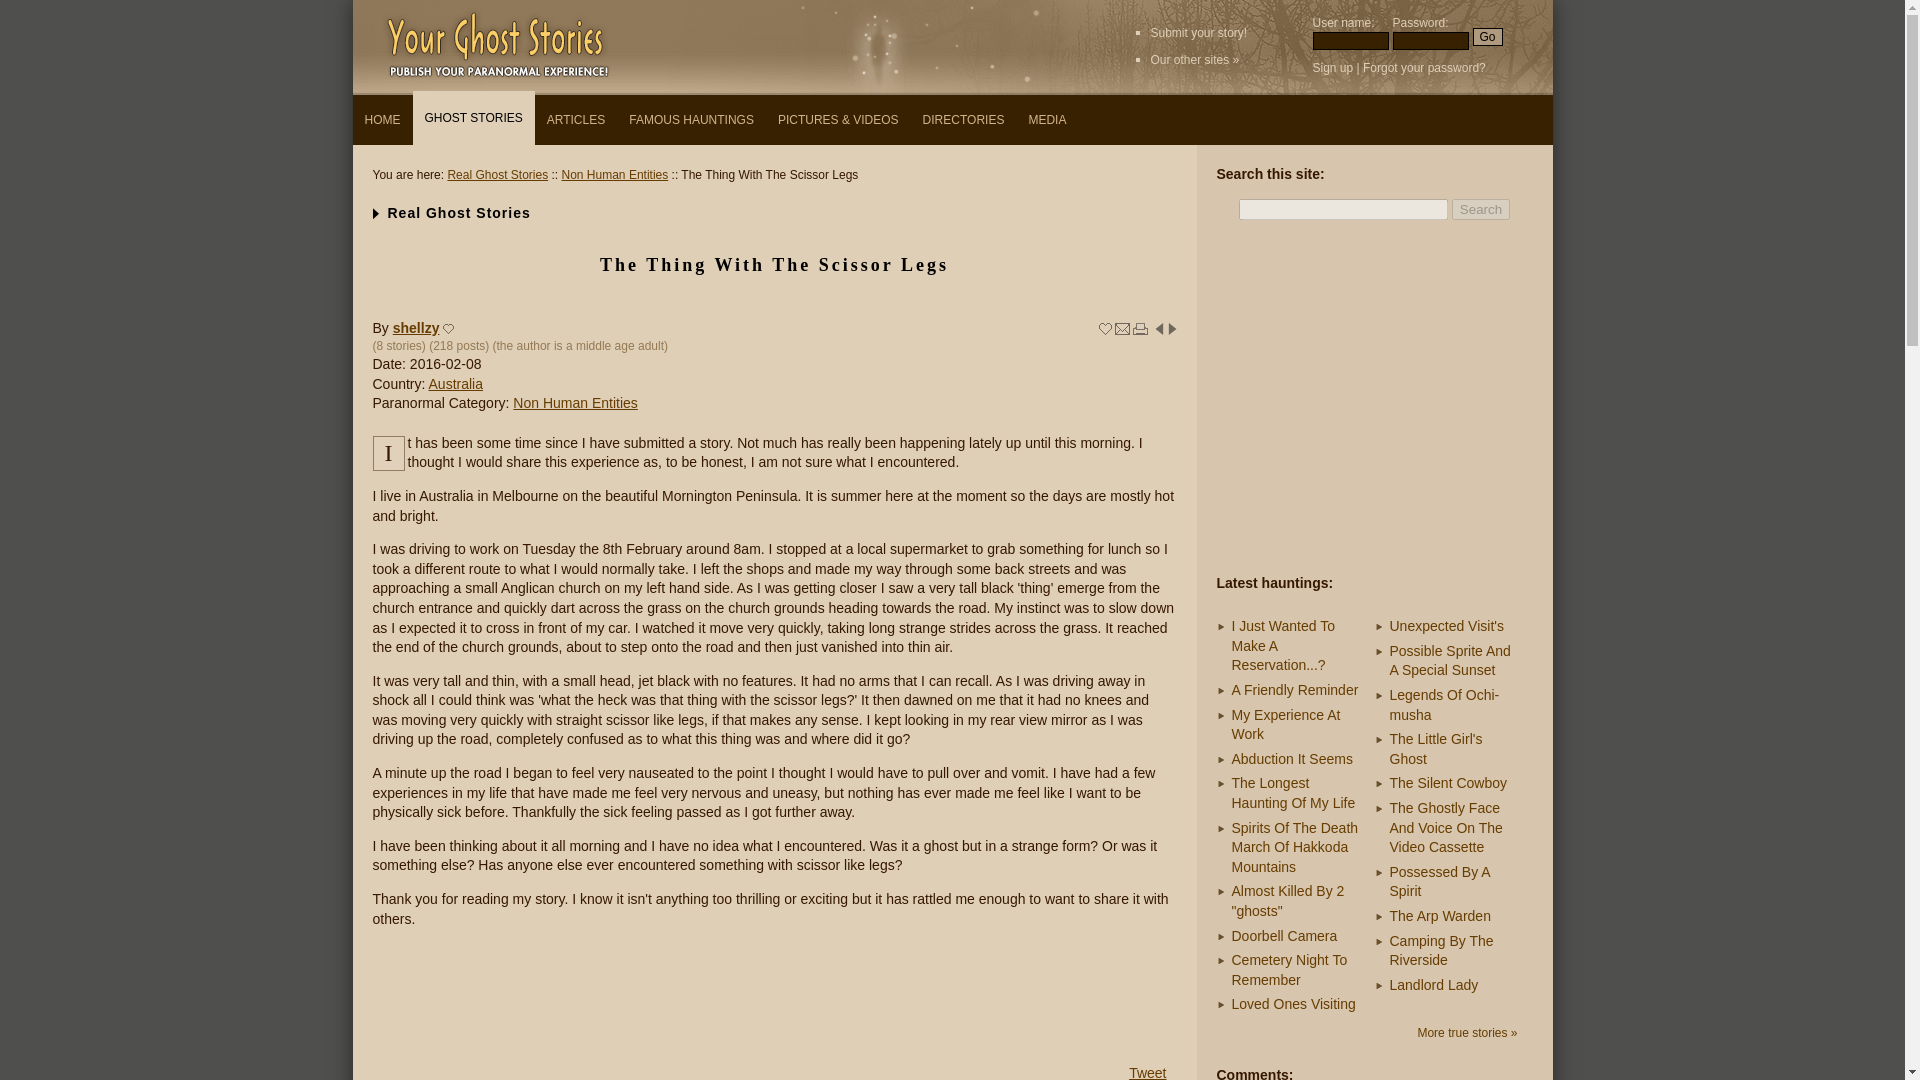  I want to click on Advertisement, so click(1373, 400).